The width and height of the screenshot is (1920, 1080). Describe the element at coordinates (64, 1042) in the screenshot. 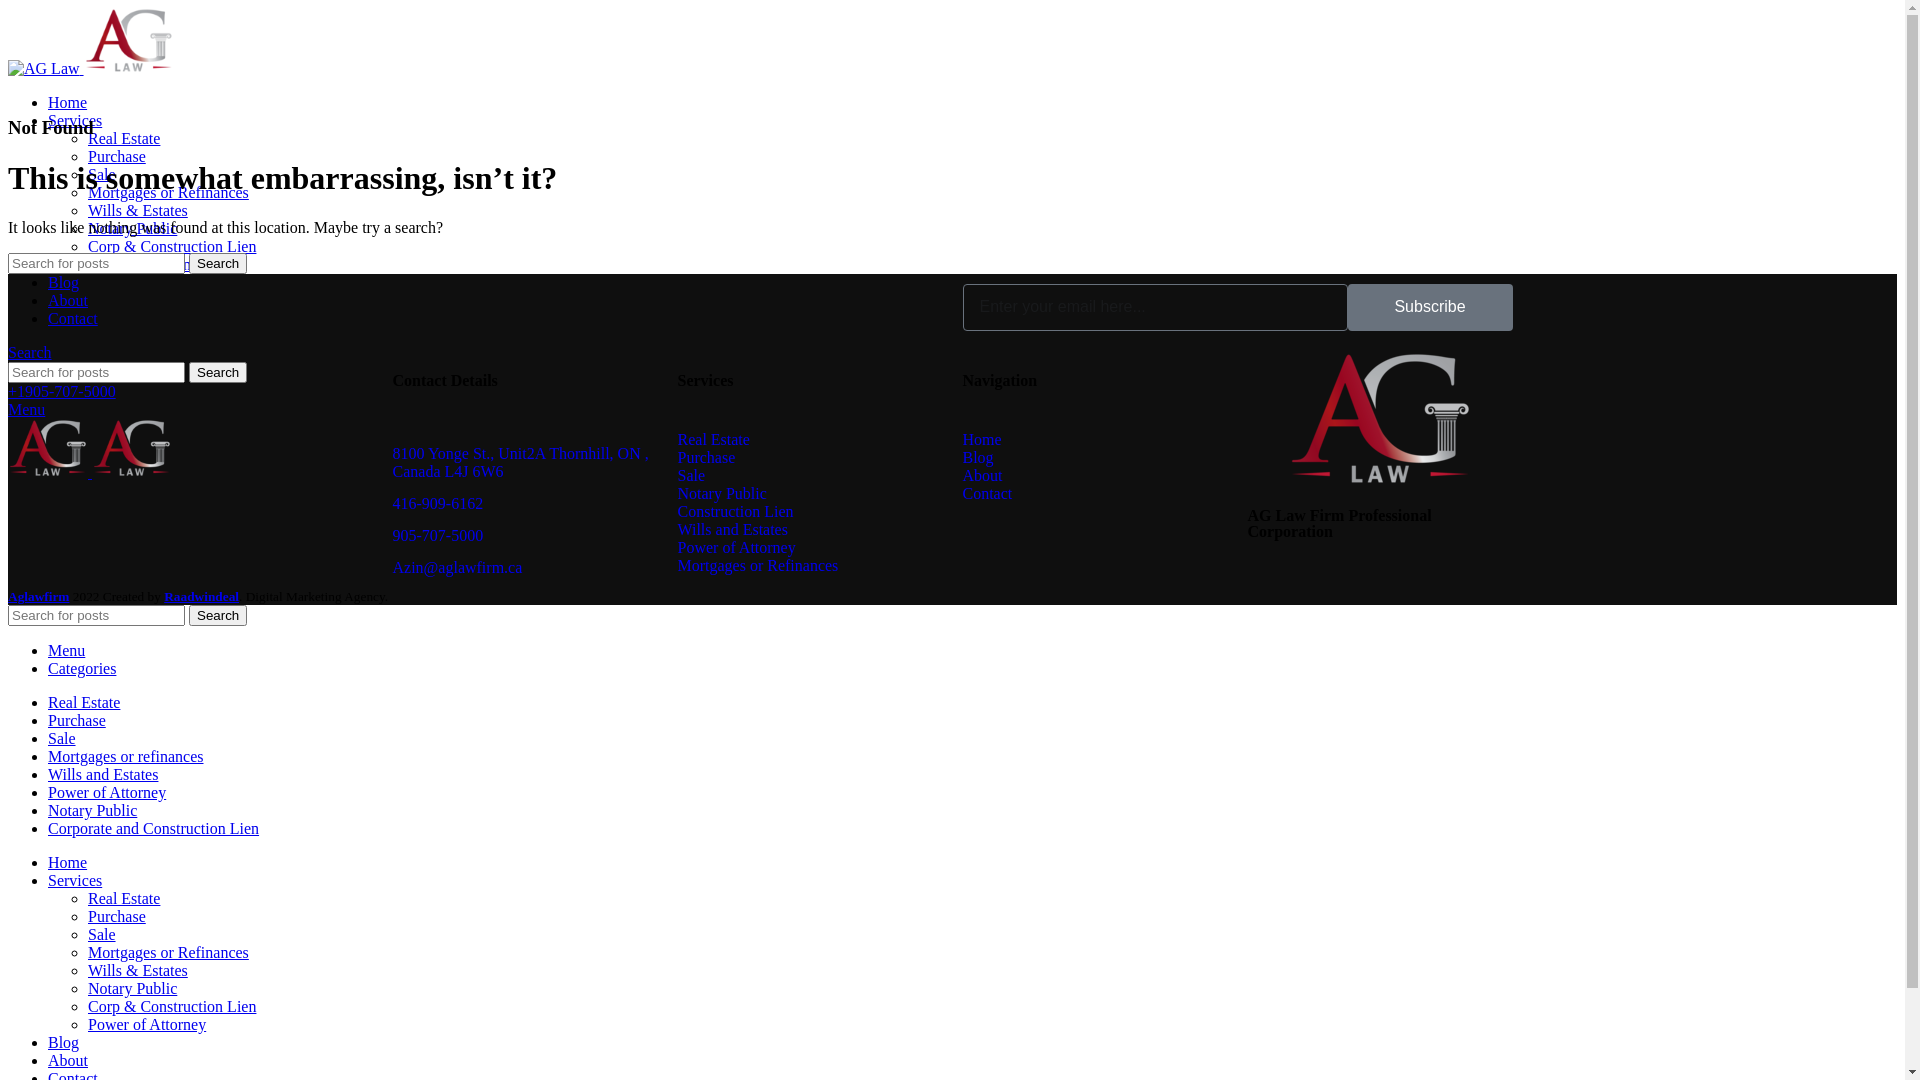

I see `Blog` at that location.